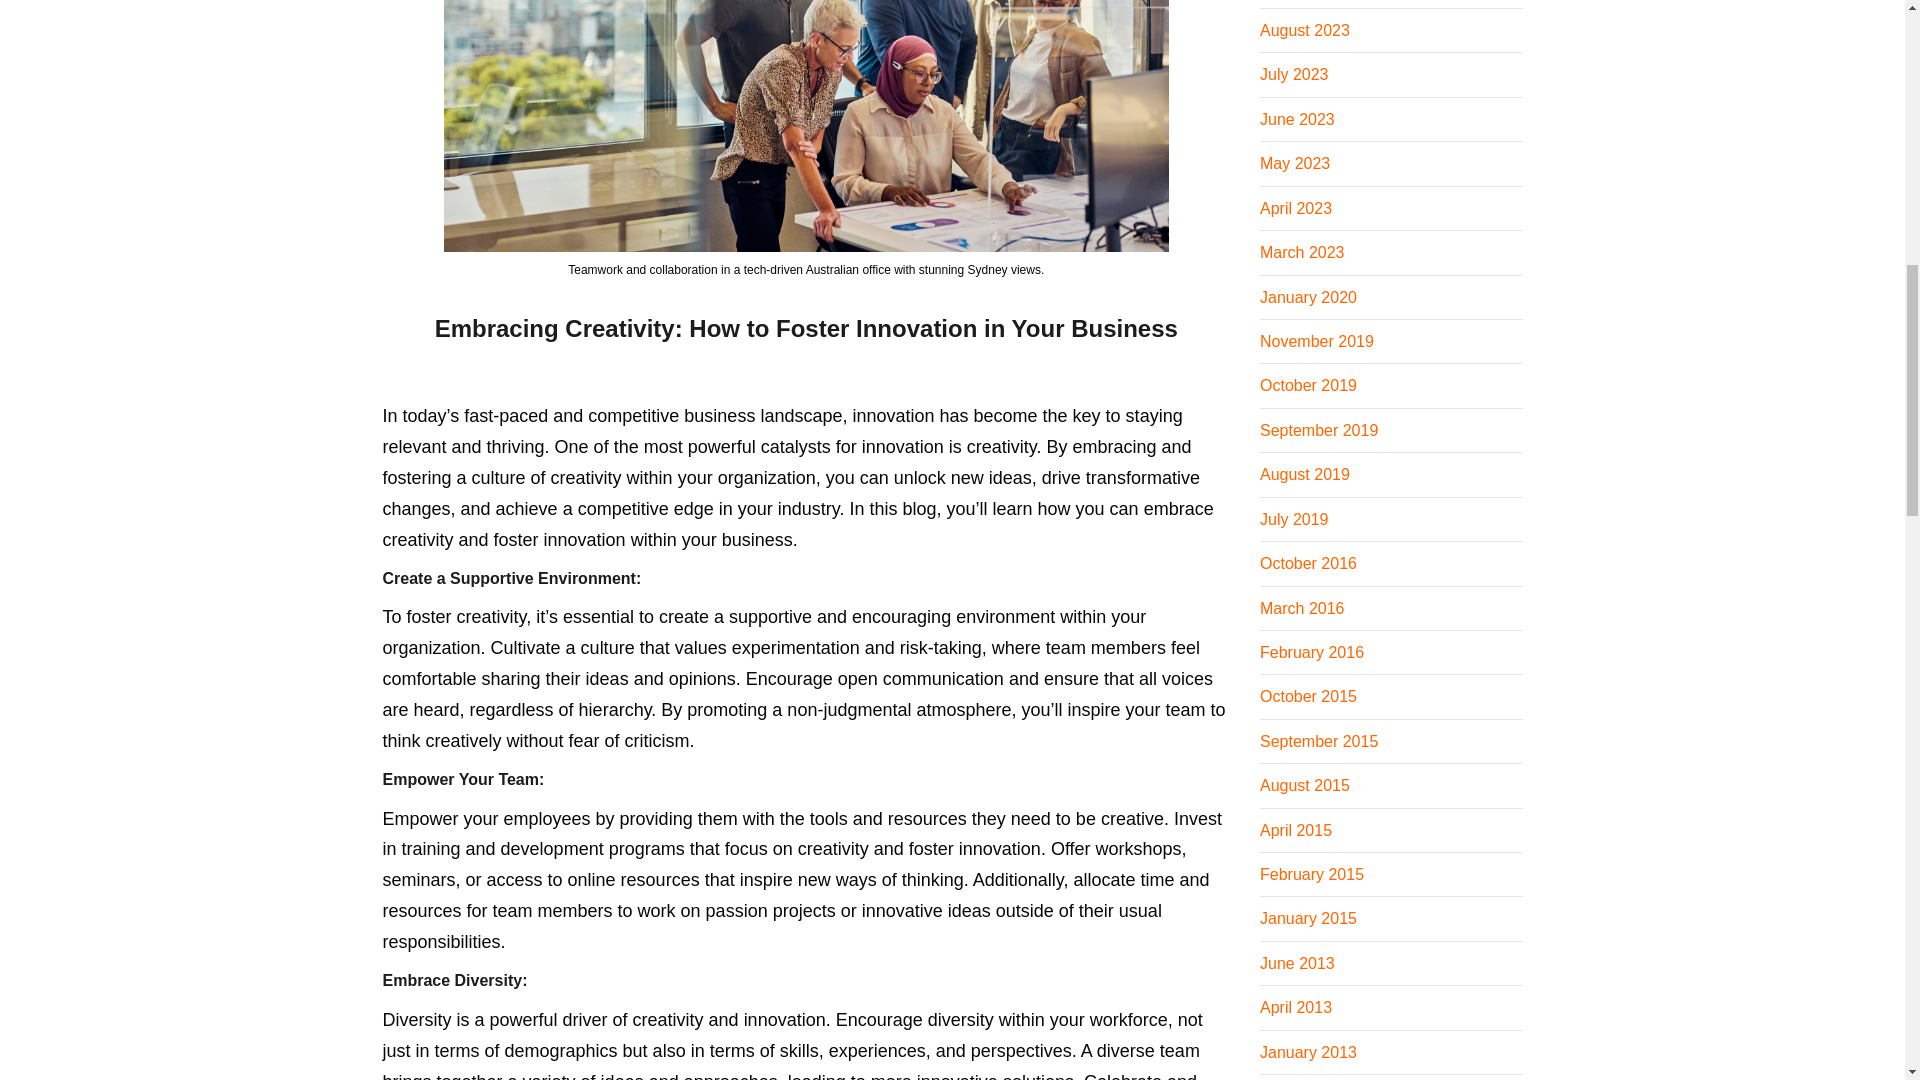 The width and height of the screenshot is (1920, 1080). Describe the element at coordinates (1308, 297) in the screenshot. I see `January 2020` at that location.